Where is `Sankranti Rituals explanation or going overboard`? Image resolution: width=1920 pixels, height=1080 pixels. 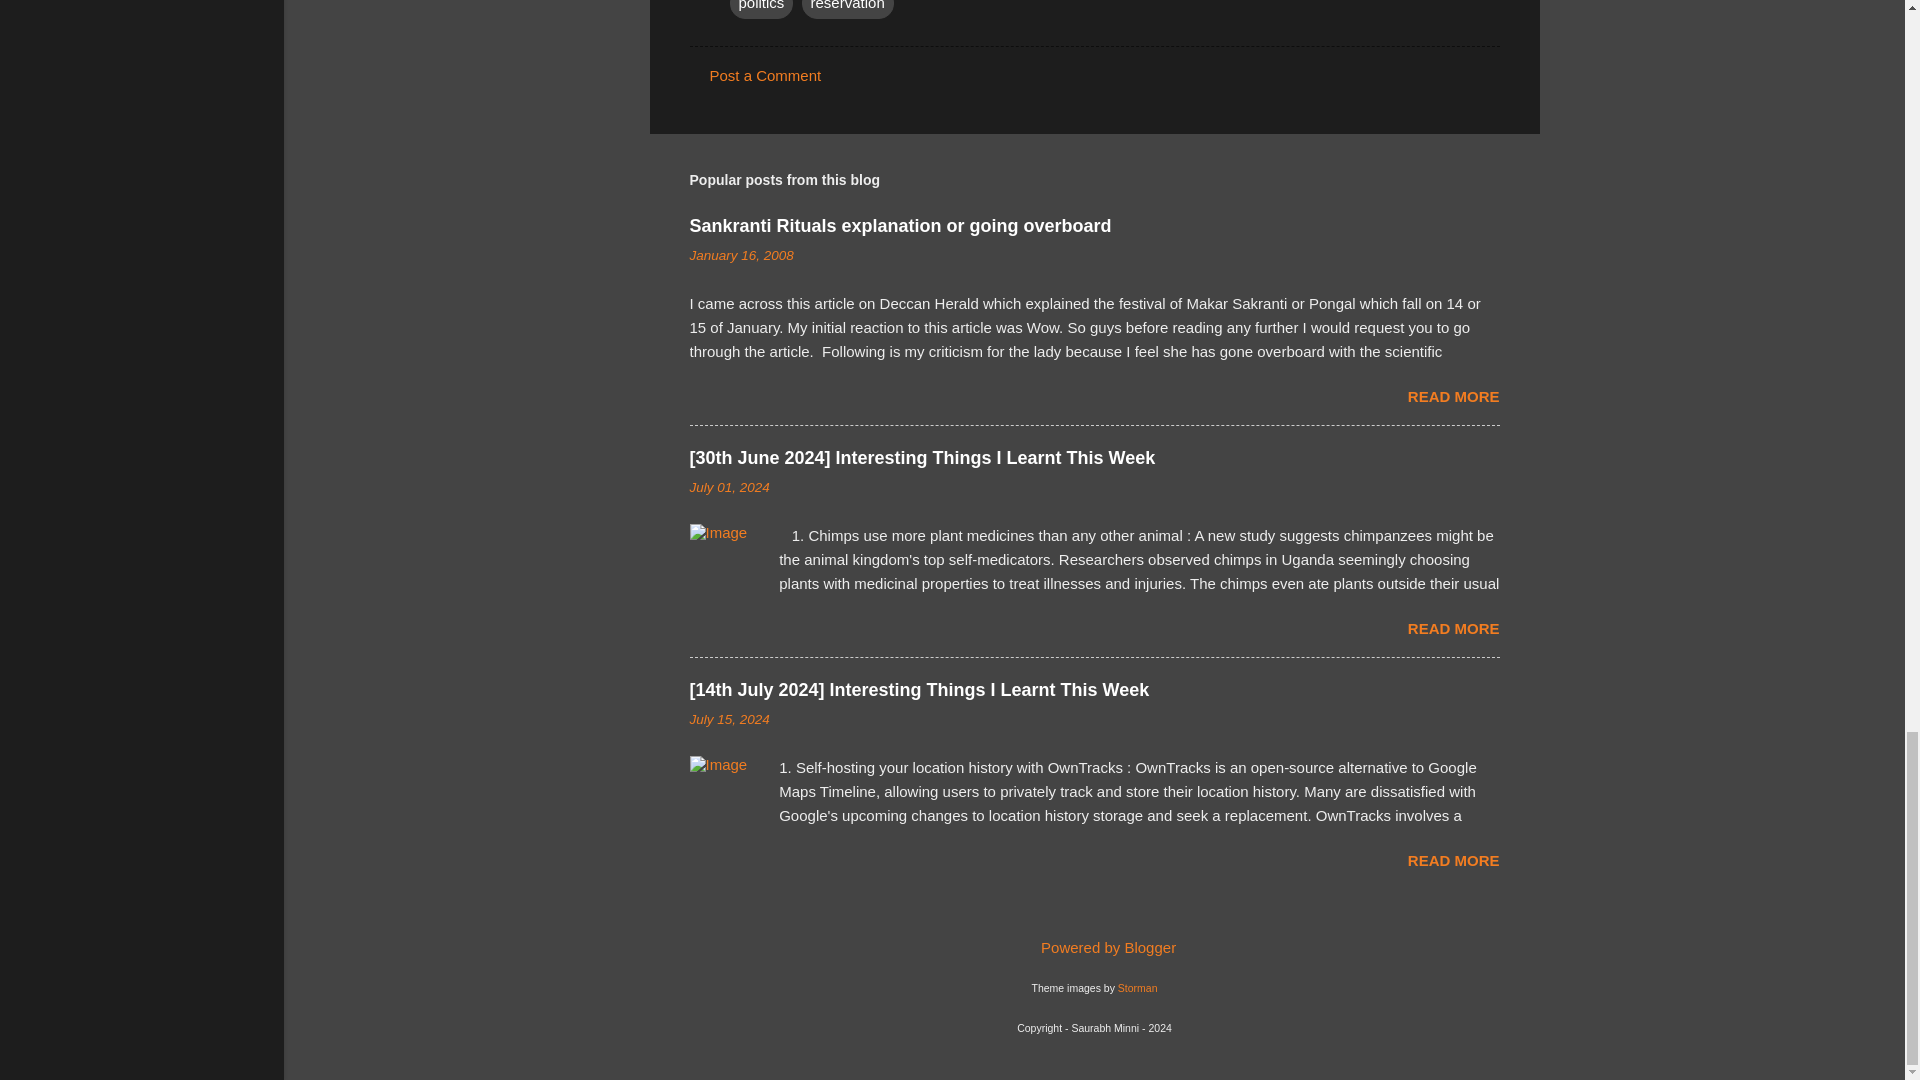 Sankranti Rituals explanation or going overboard is located at coordinates (900, 226).